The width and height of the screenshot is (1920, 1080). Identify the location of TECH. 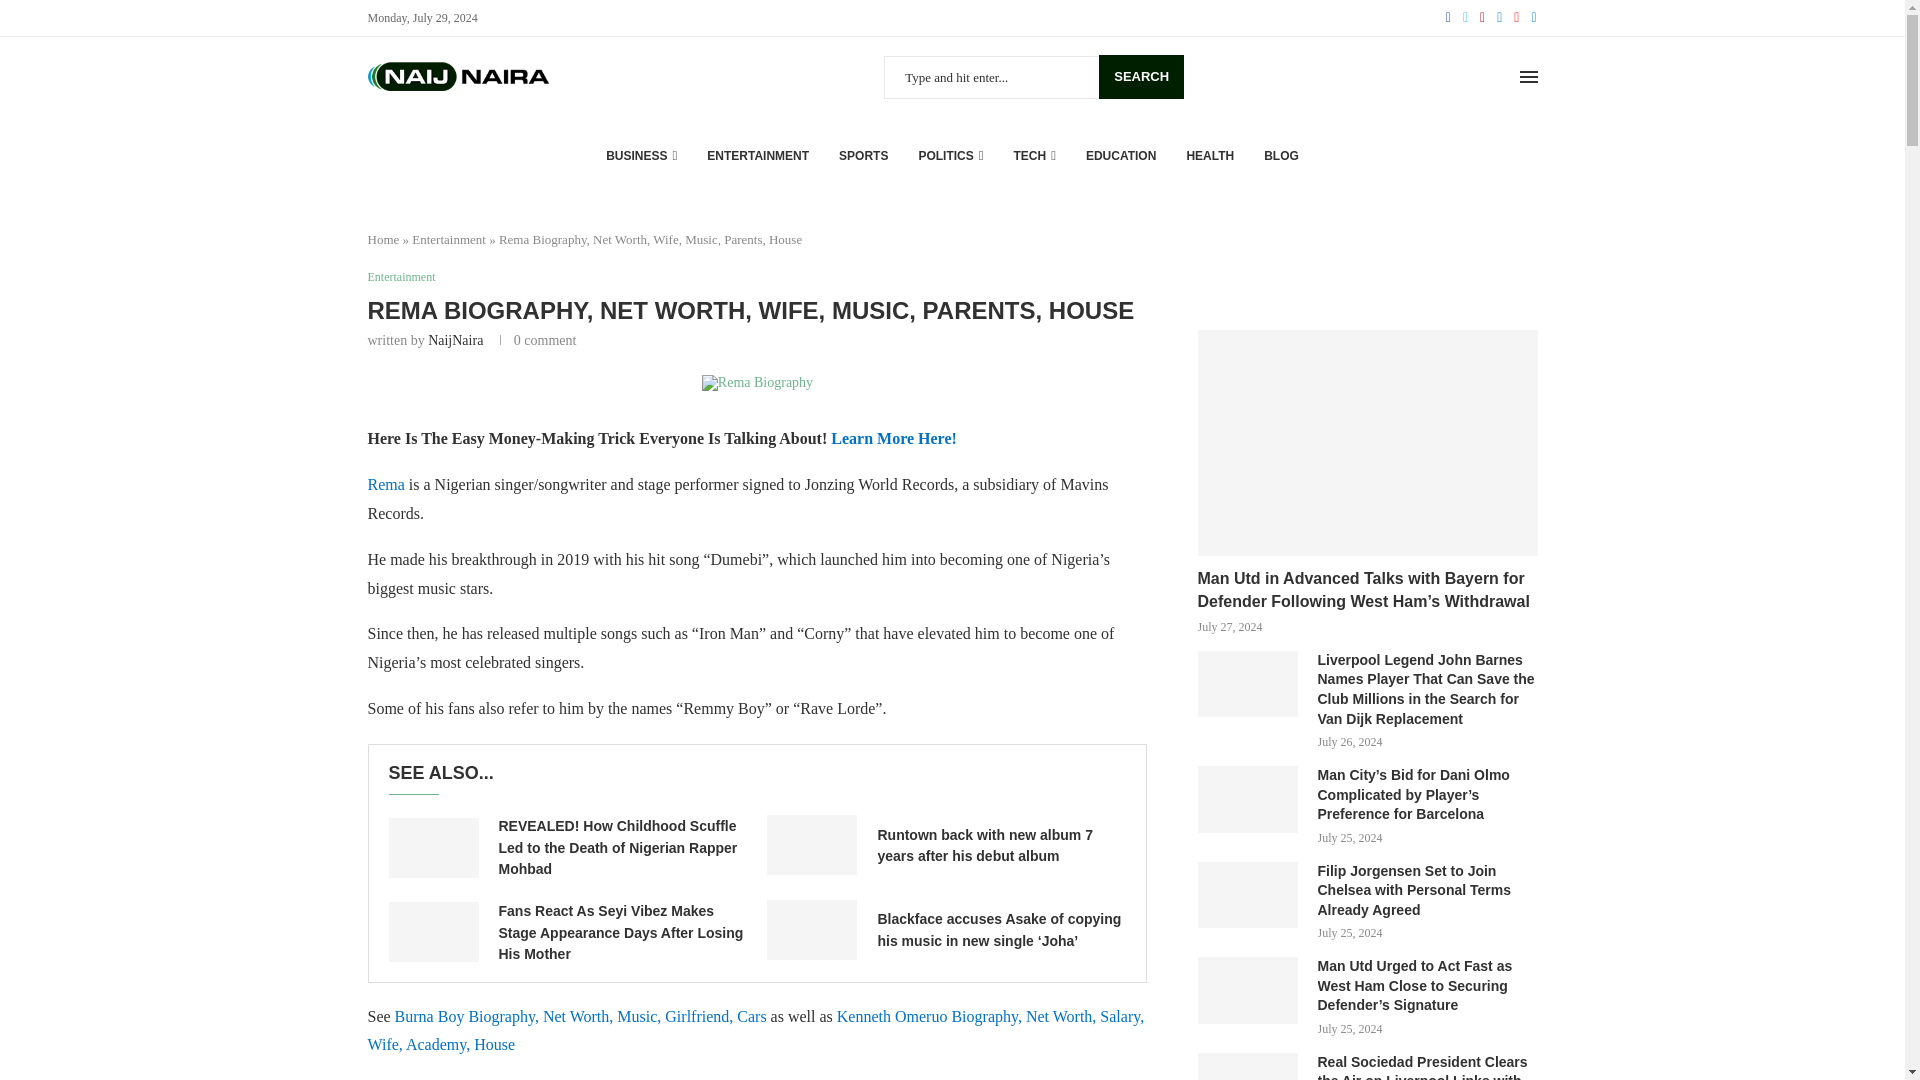
(1034, 156).